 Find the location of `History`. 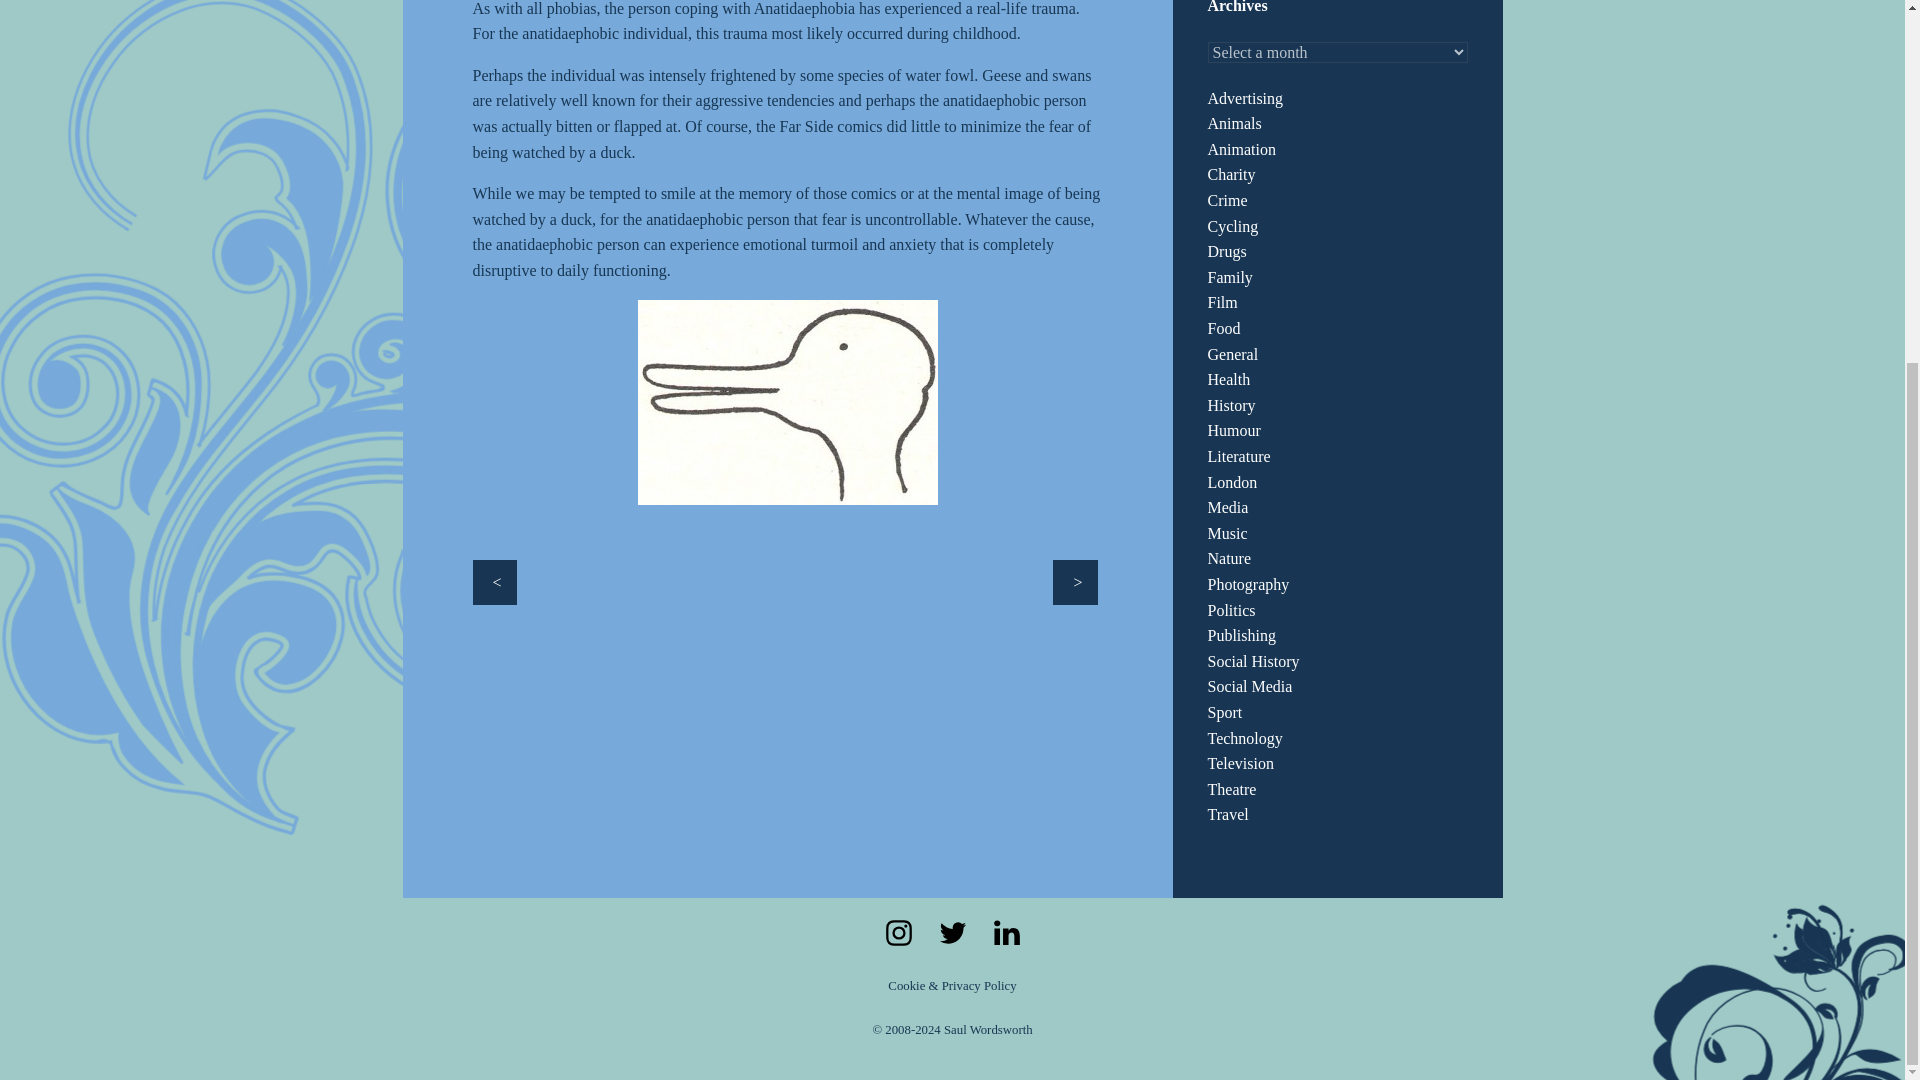

History is located at coordinates (1231, 405).